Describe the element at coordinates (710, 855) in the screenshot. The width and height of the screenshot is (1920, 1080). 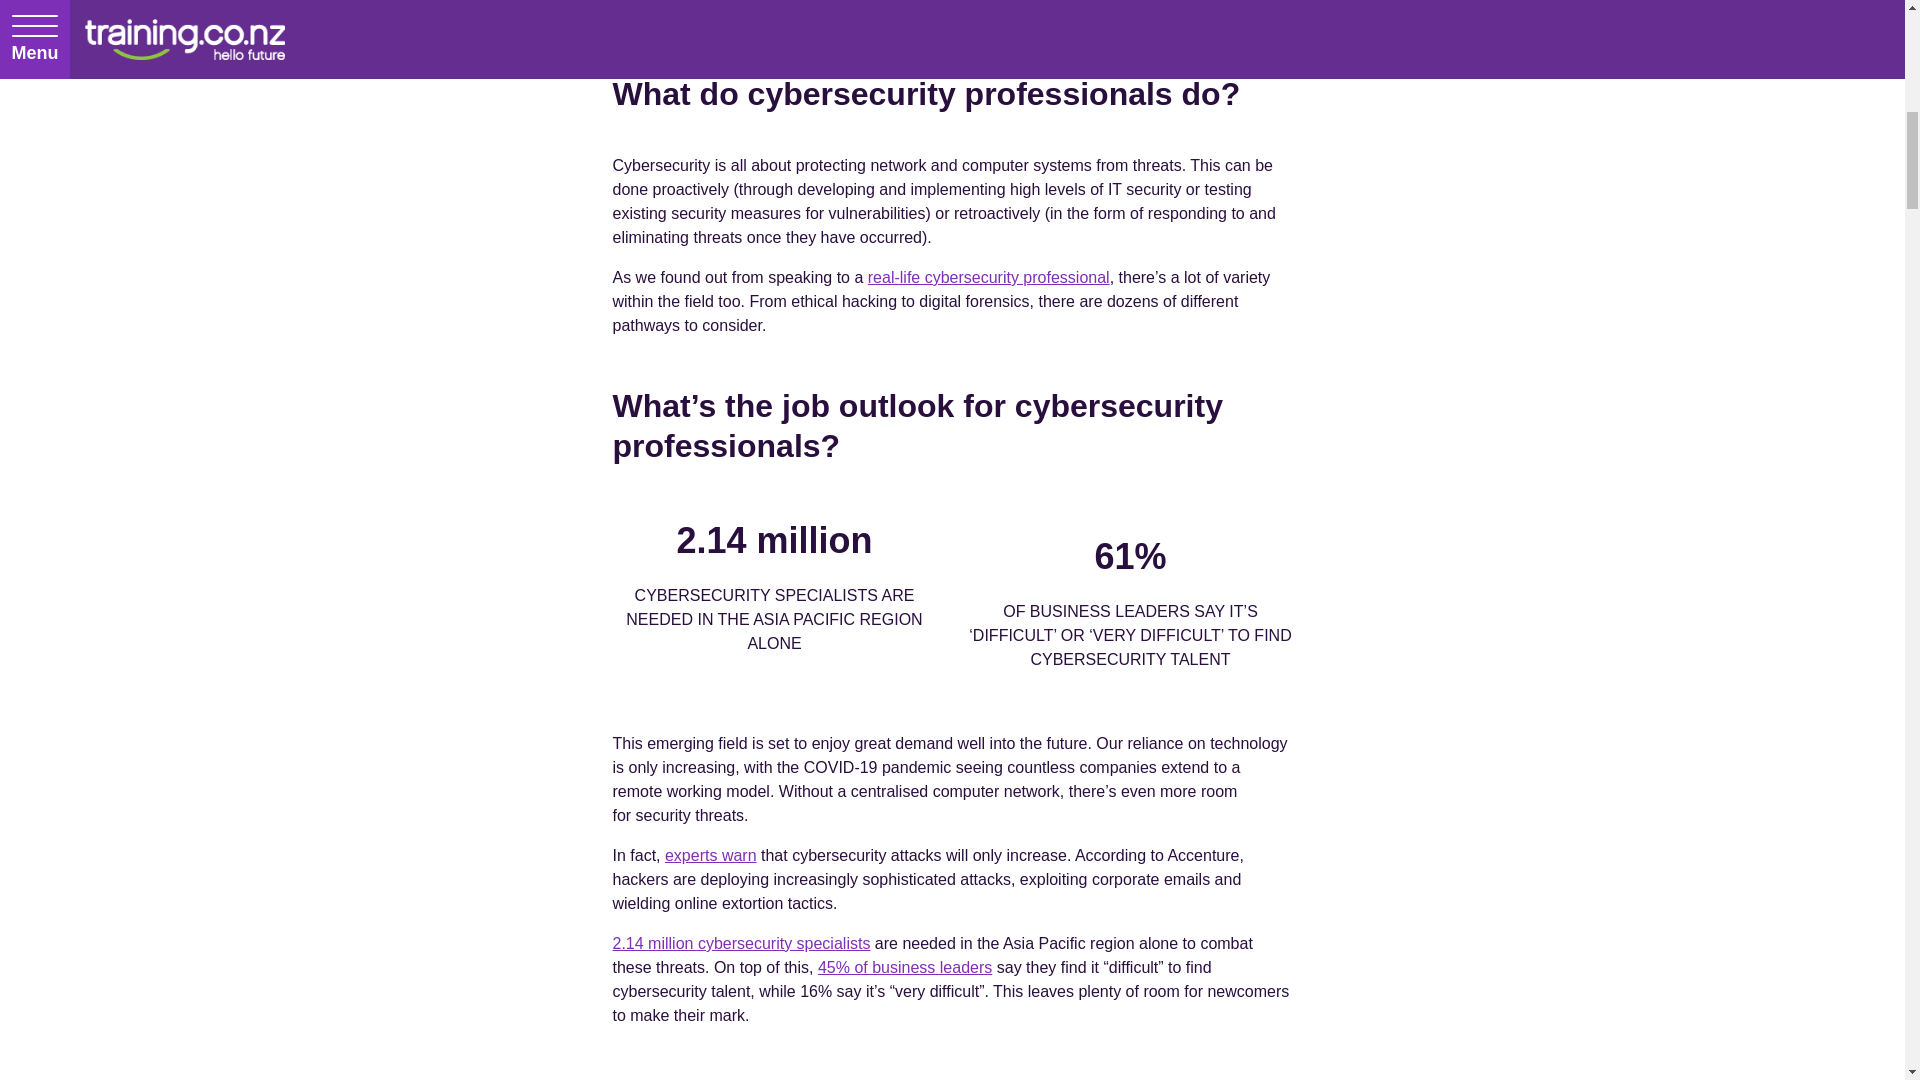
I see `experts warn` at that location.